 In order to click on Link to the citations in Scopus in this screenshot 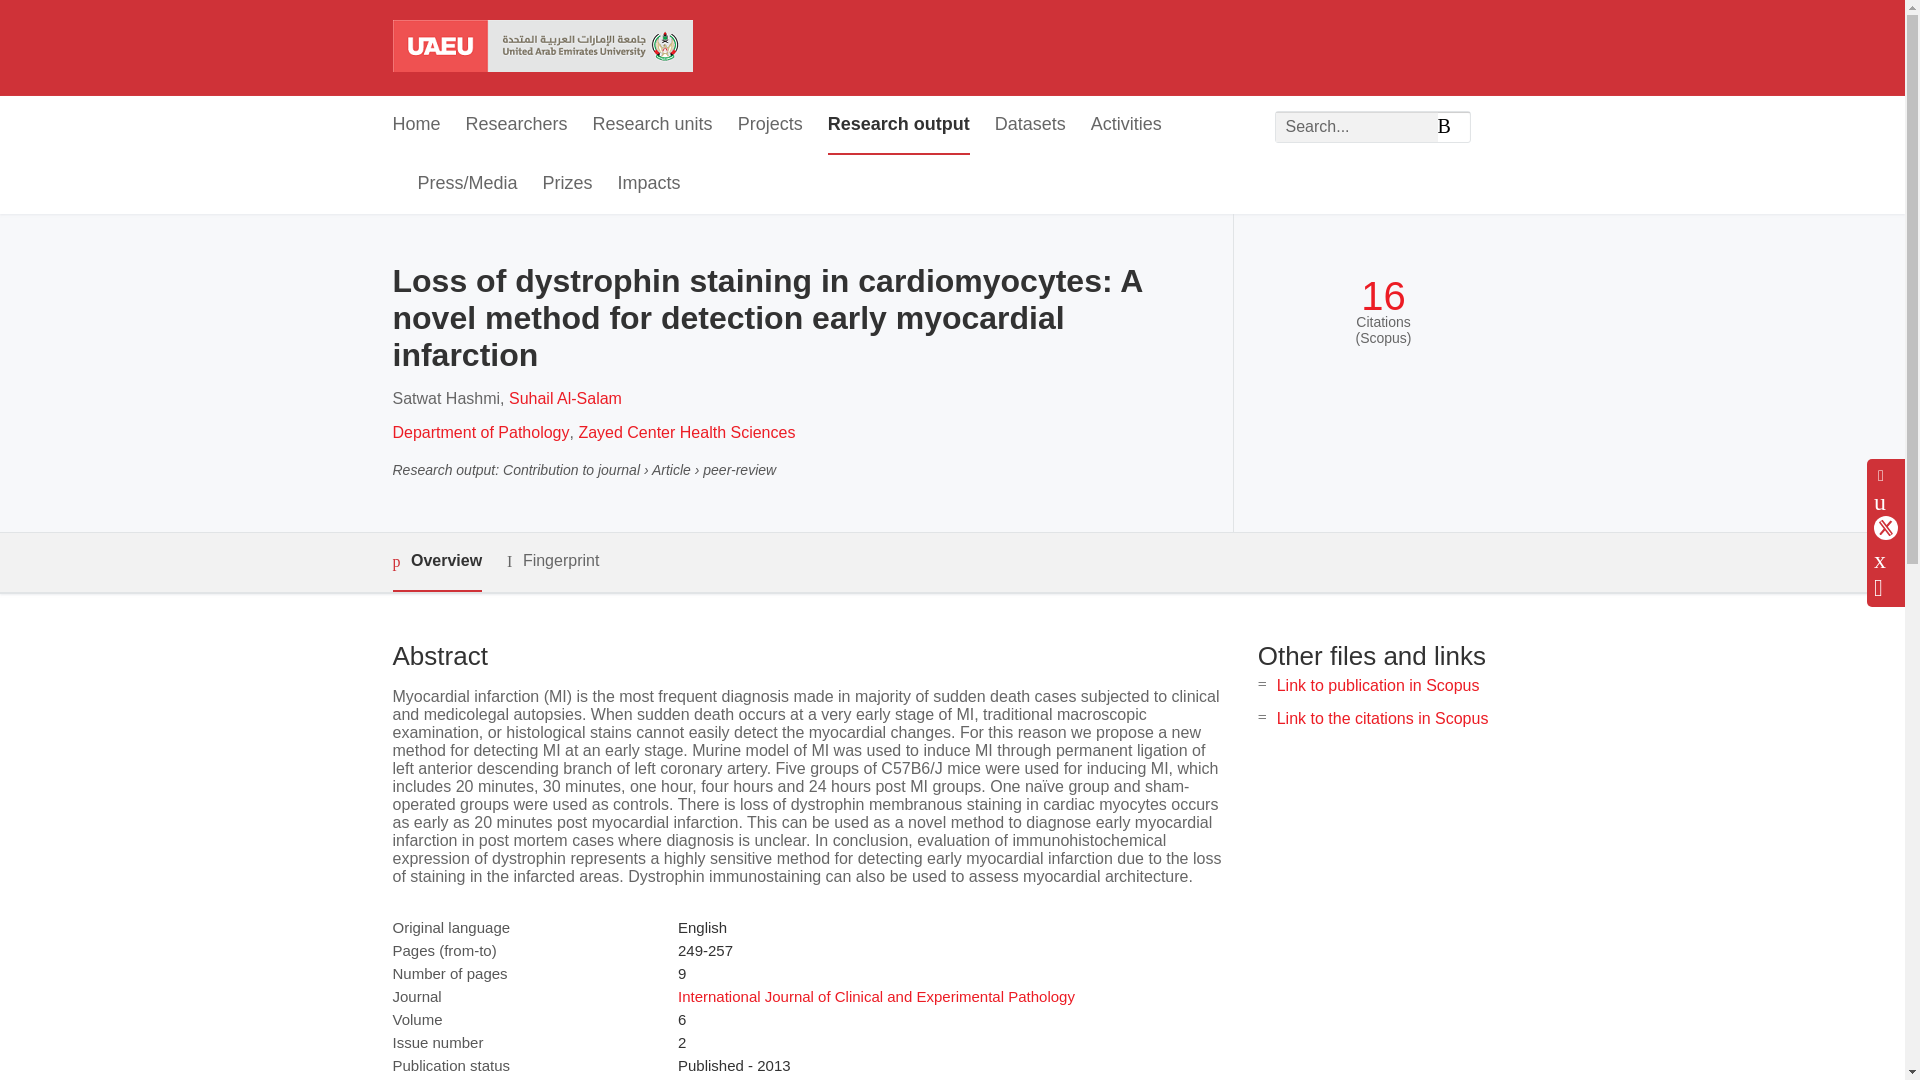, I will do `click(1382, 718)`.